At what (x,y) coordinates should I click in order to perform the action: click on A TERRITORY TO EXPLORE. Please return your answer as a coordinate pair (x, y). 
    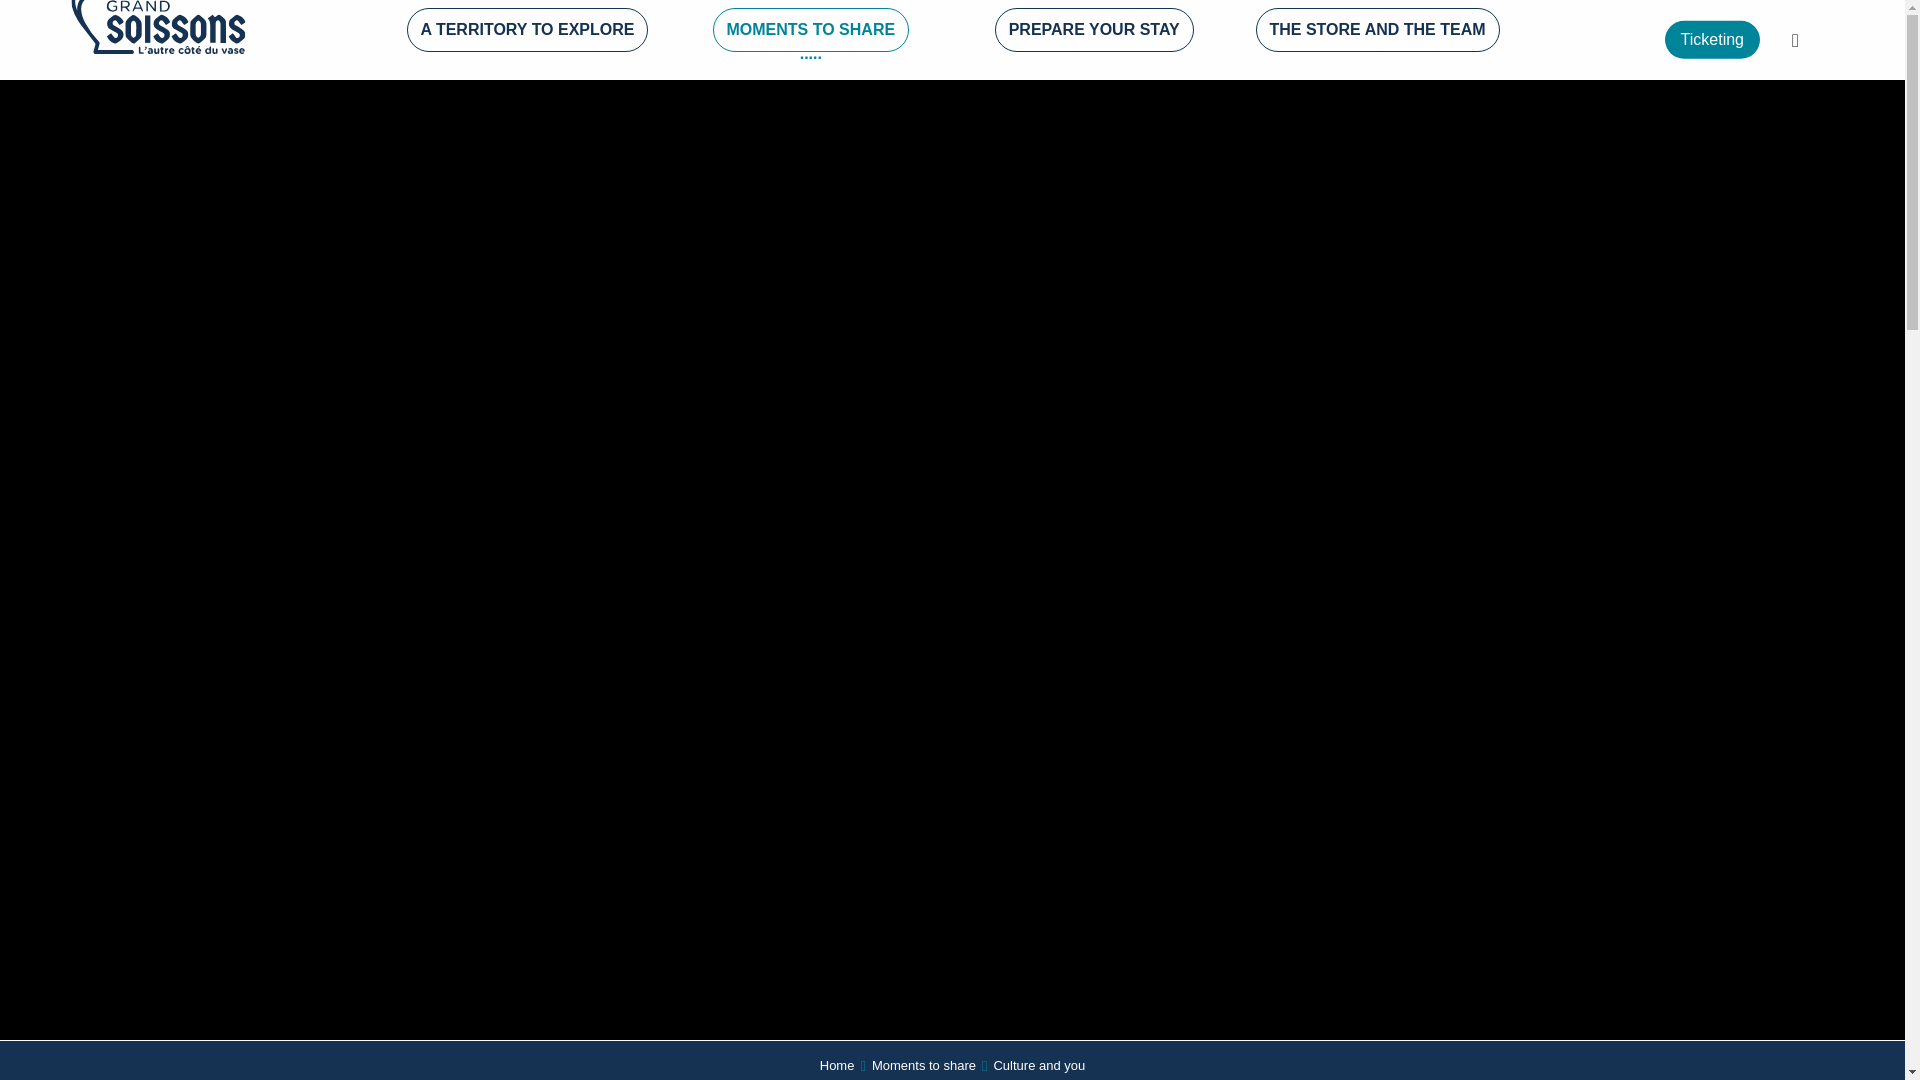
    Looking at the image, I should click on (526, 31).